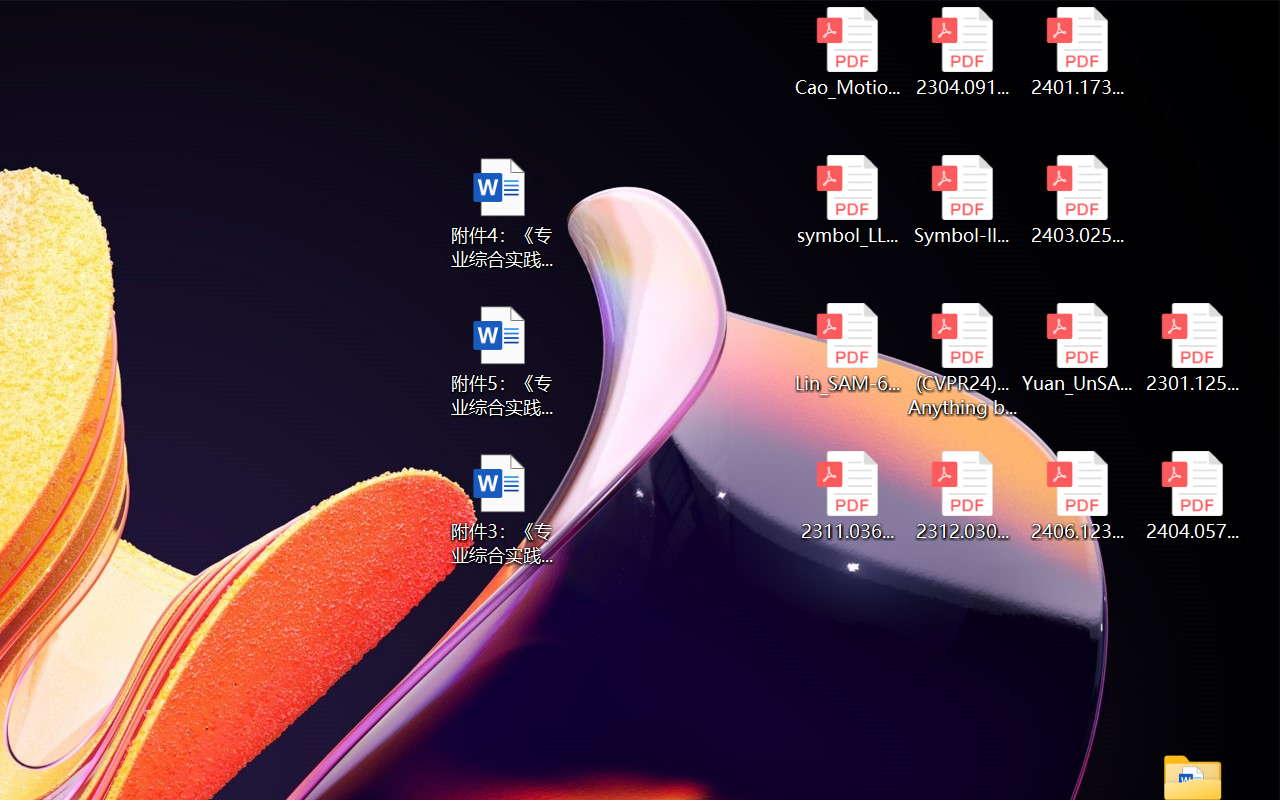 The image size is (1280, 800). Describe the element at coordinates (1078, 52) in the screenshot. I see `2401.17399v1.pdf` at that location.